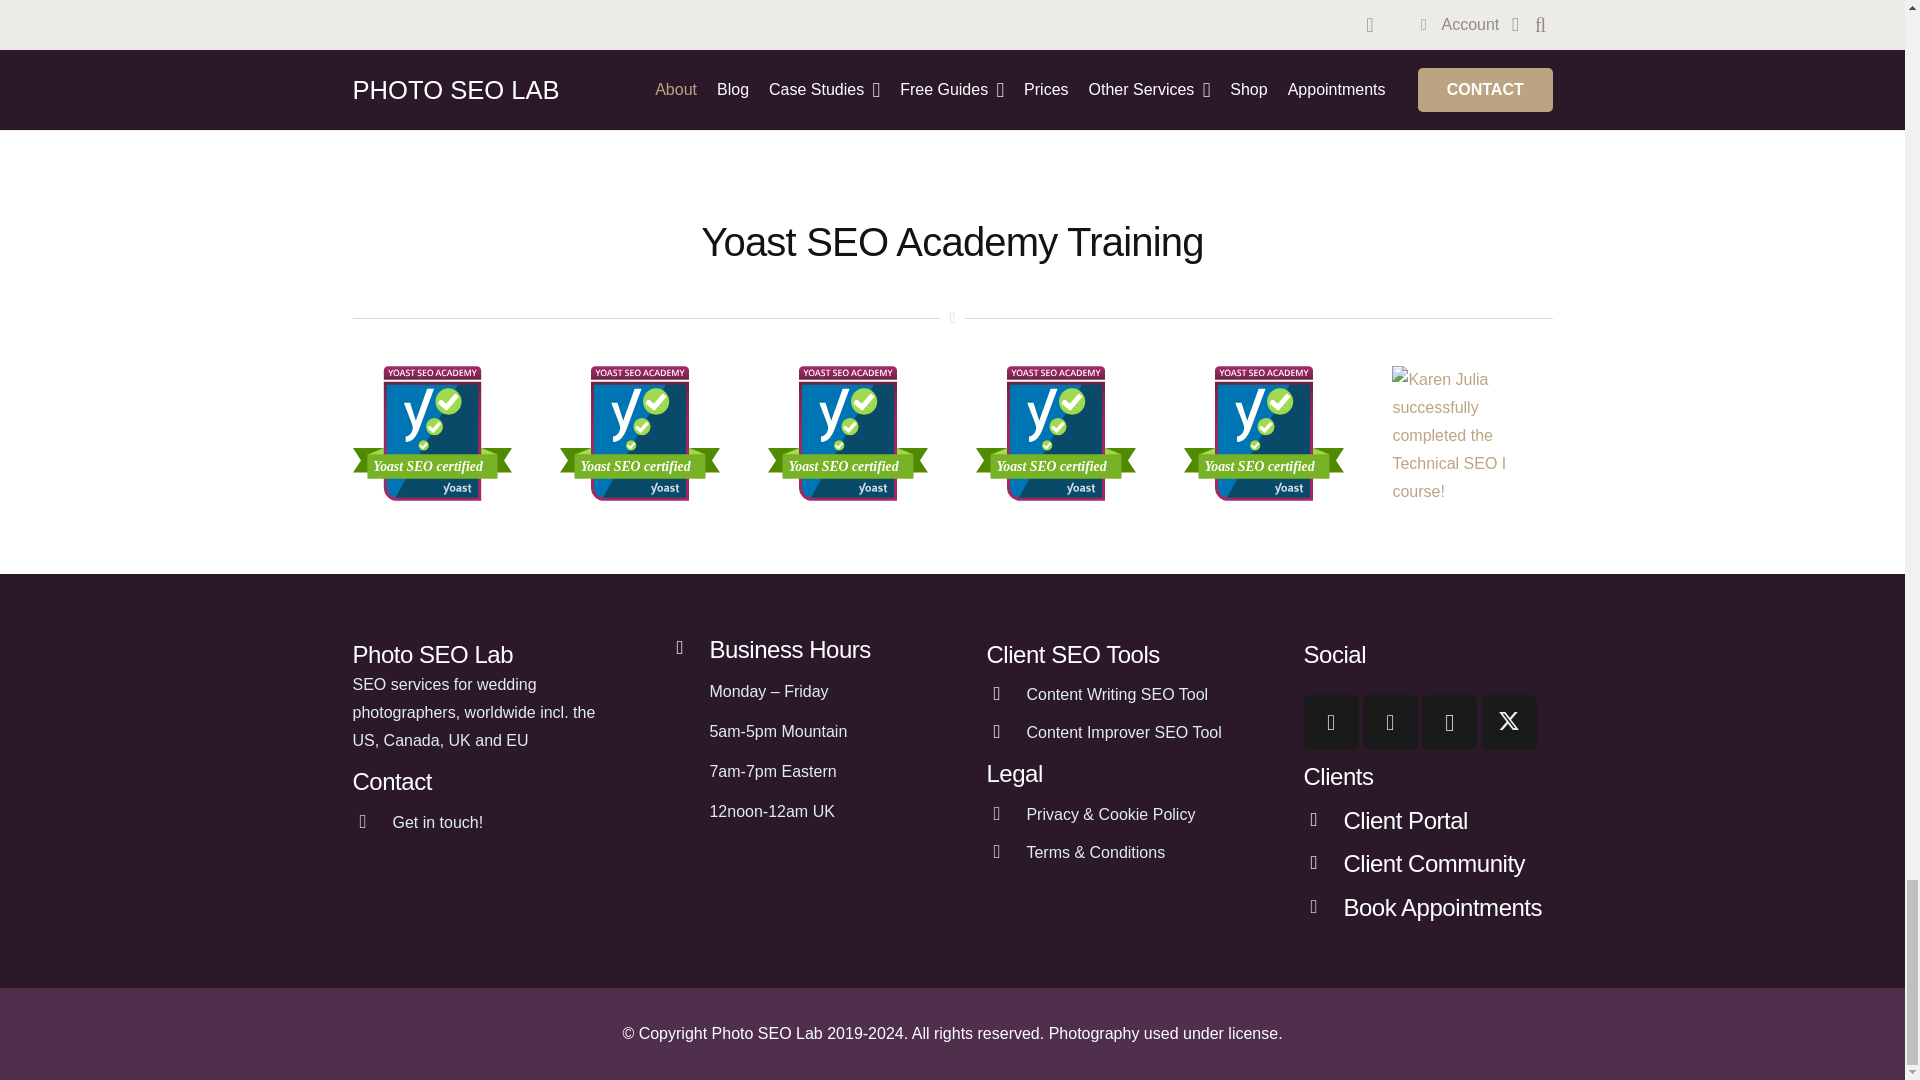  I want to click on Privacy Policy, so click(1110, 815).